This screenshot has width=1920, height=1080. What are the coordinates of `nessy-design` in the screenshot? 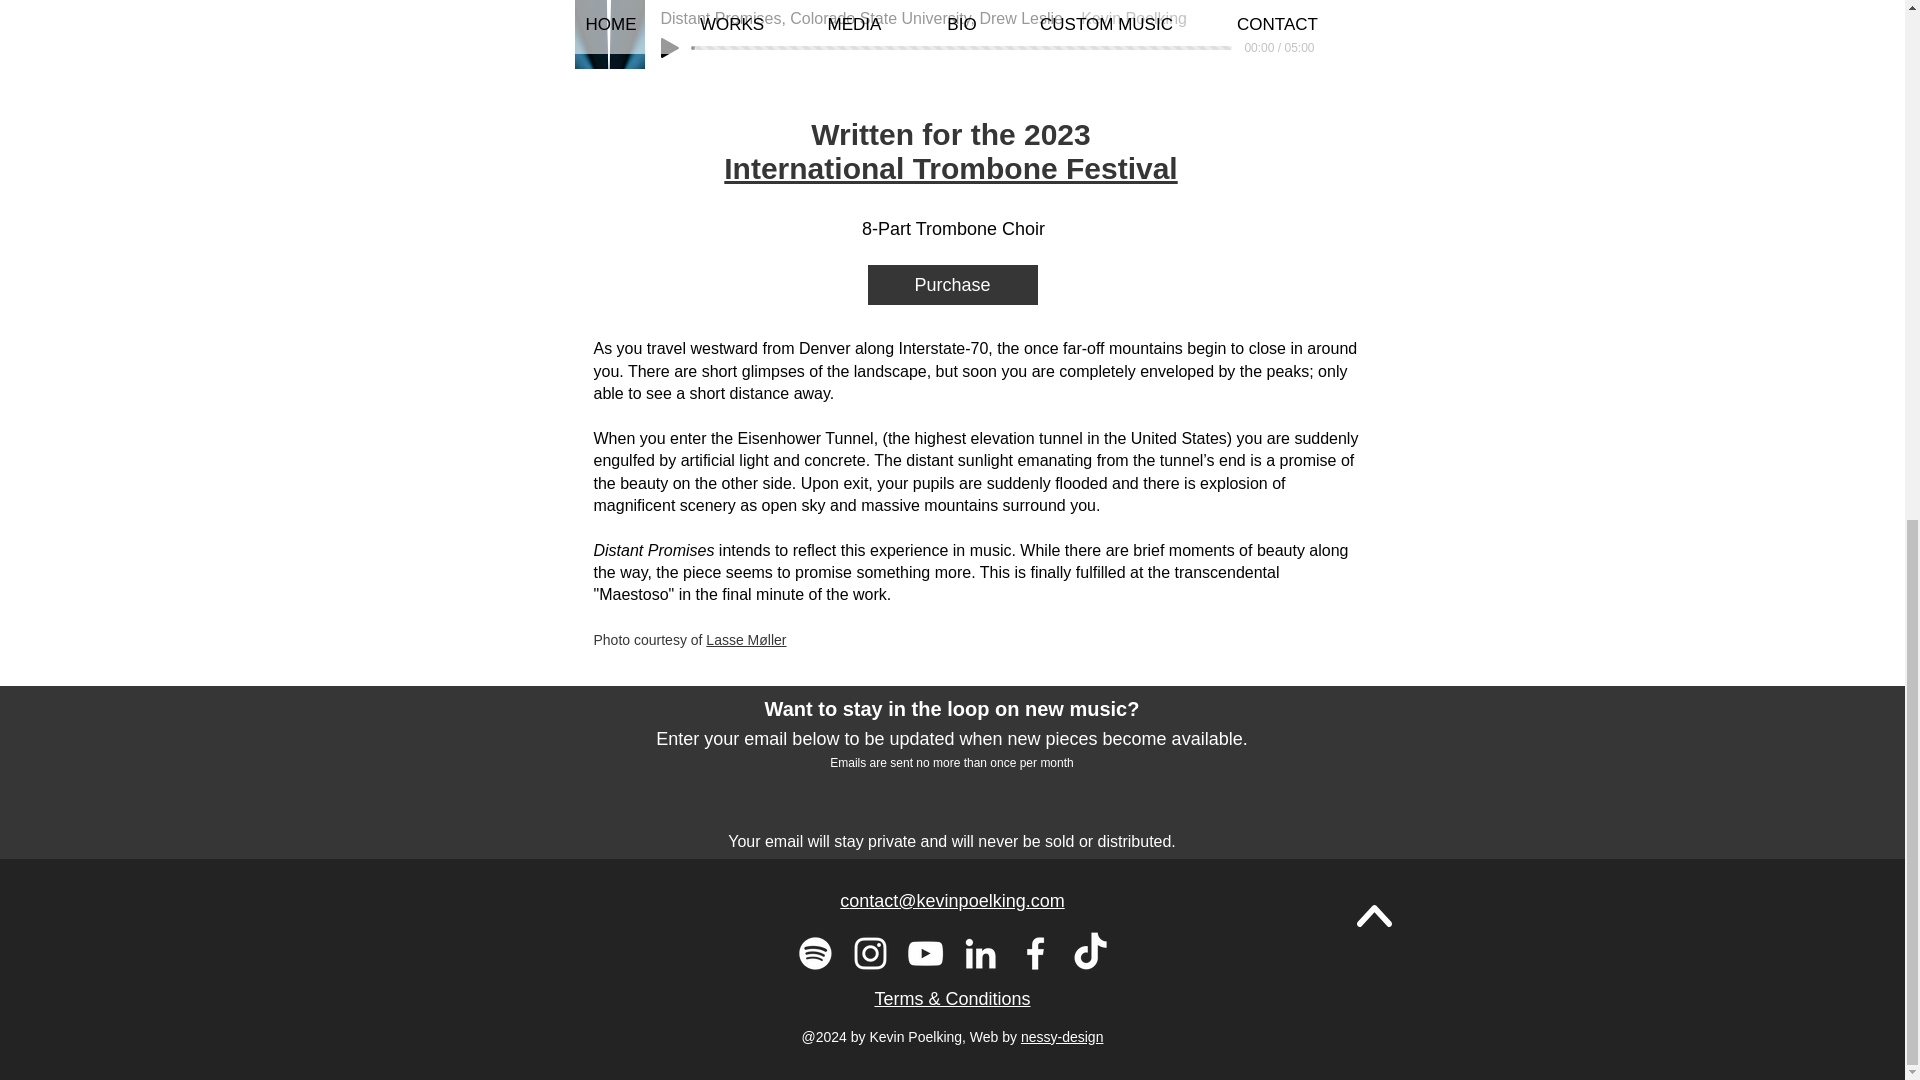 It's located at (1062, 1037).